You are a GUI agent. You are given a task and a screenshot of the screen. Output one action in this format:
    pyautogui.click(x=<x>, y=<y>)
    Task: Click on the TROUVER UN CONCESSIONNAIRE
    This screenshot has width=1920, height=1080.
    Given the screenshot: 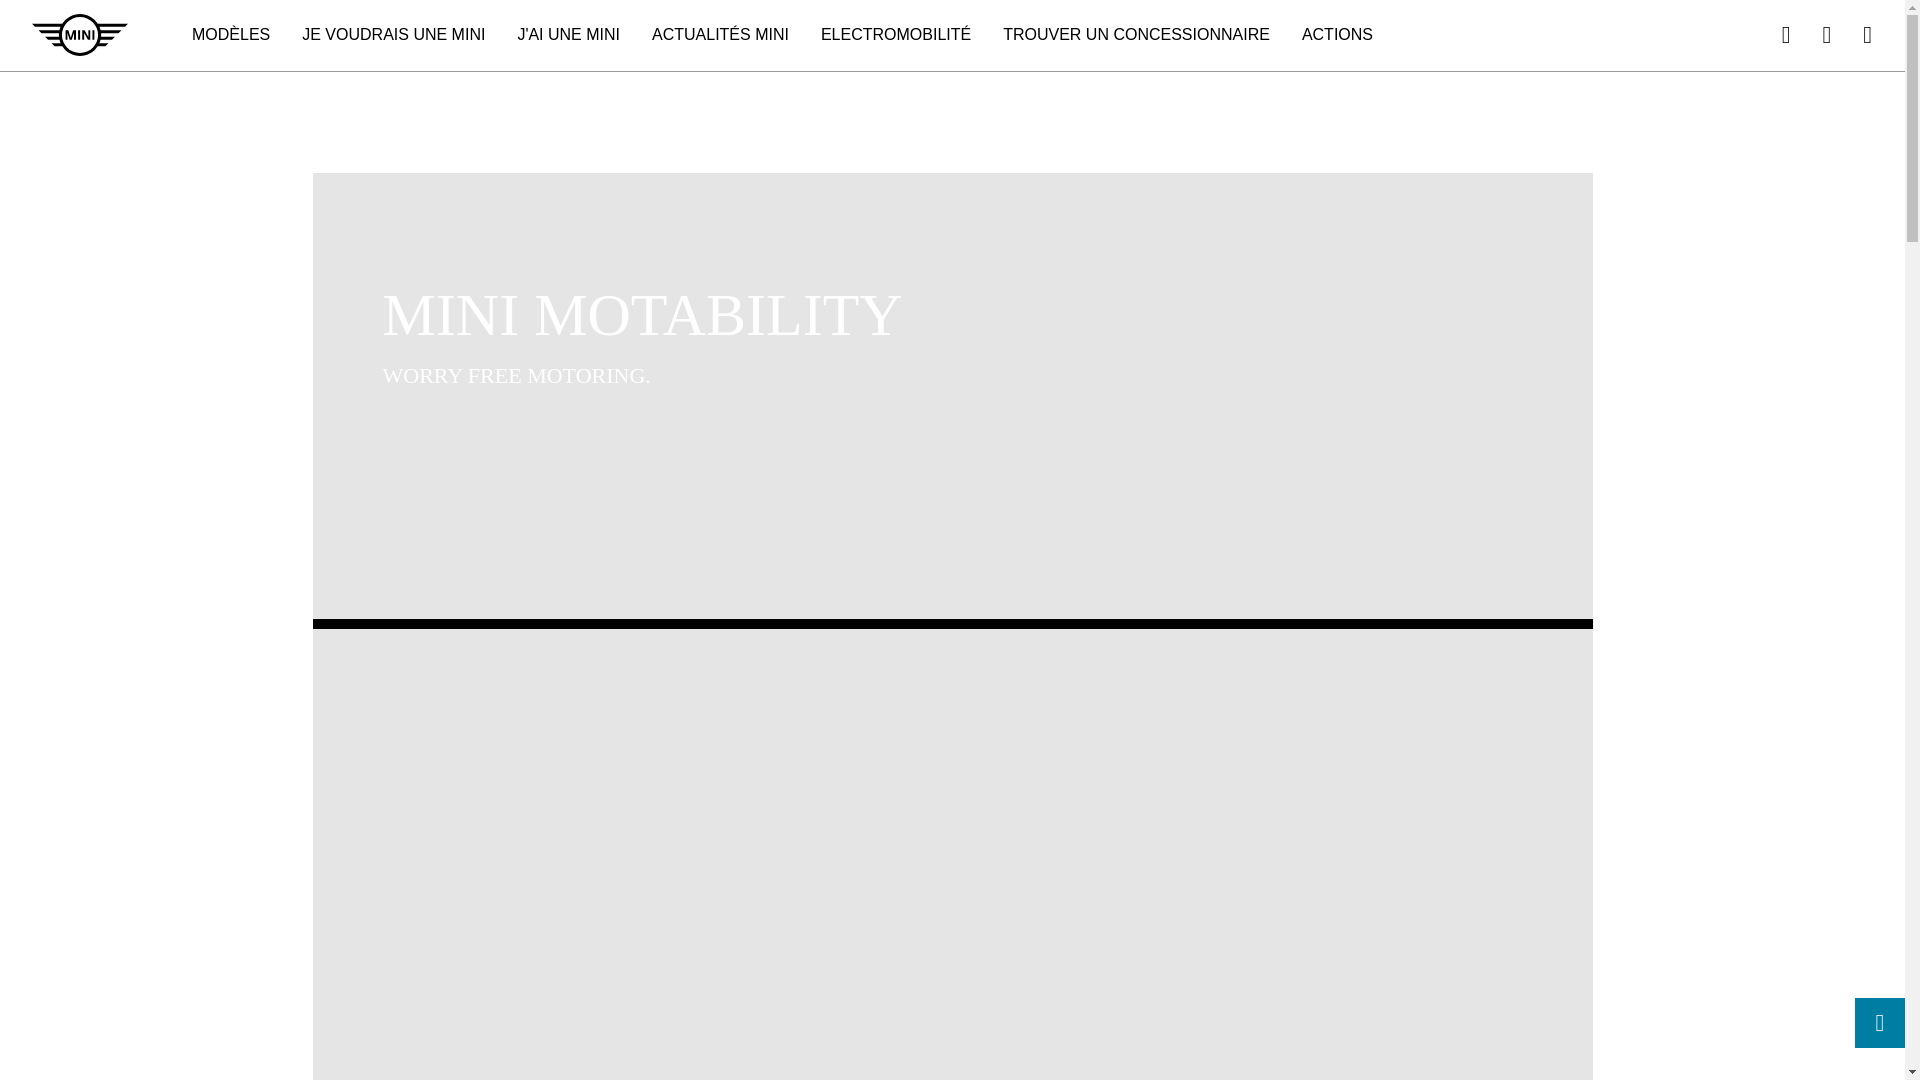 What is the action you would take?
    pyautogui.click(x=1136, y=36)
    